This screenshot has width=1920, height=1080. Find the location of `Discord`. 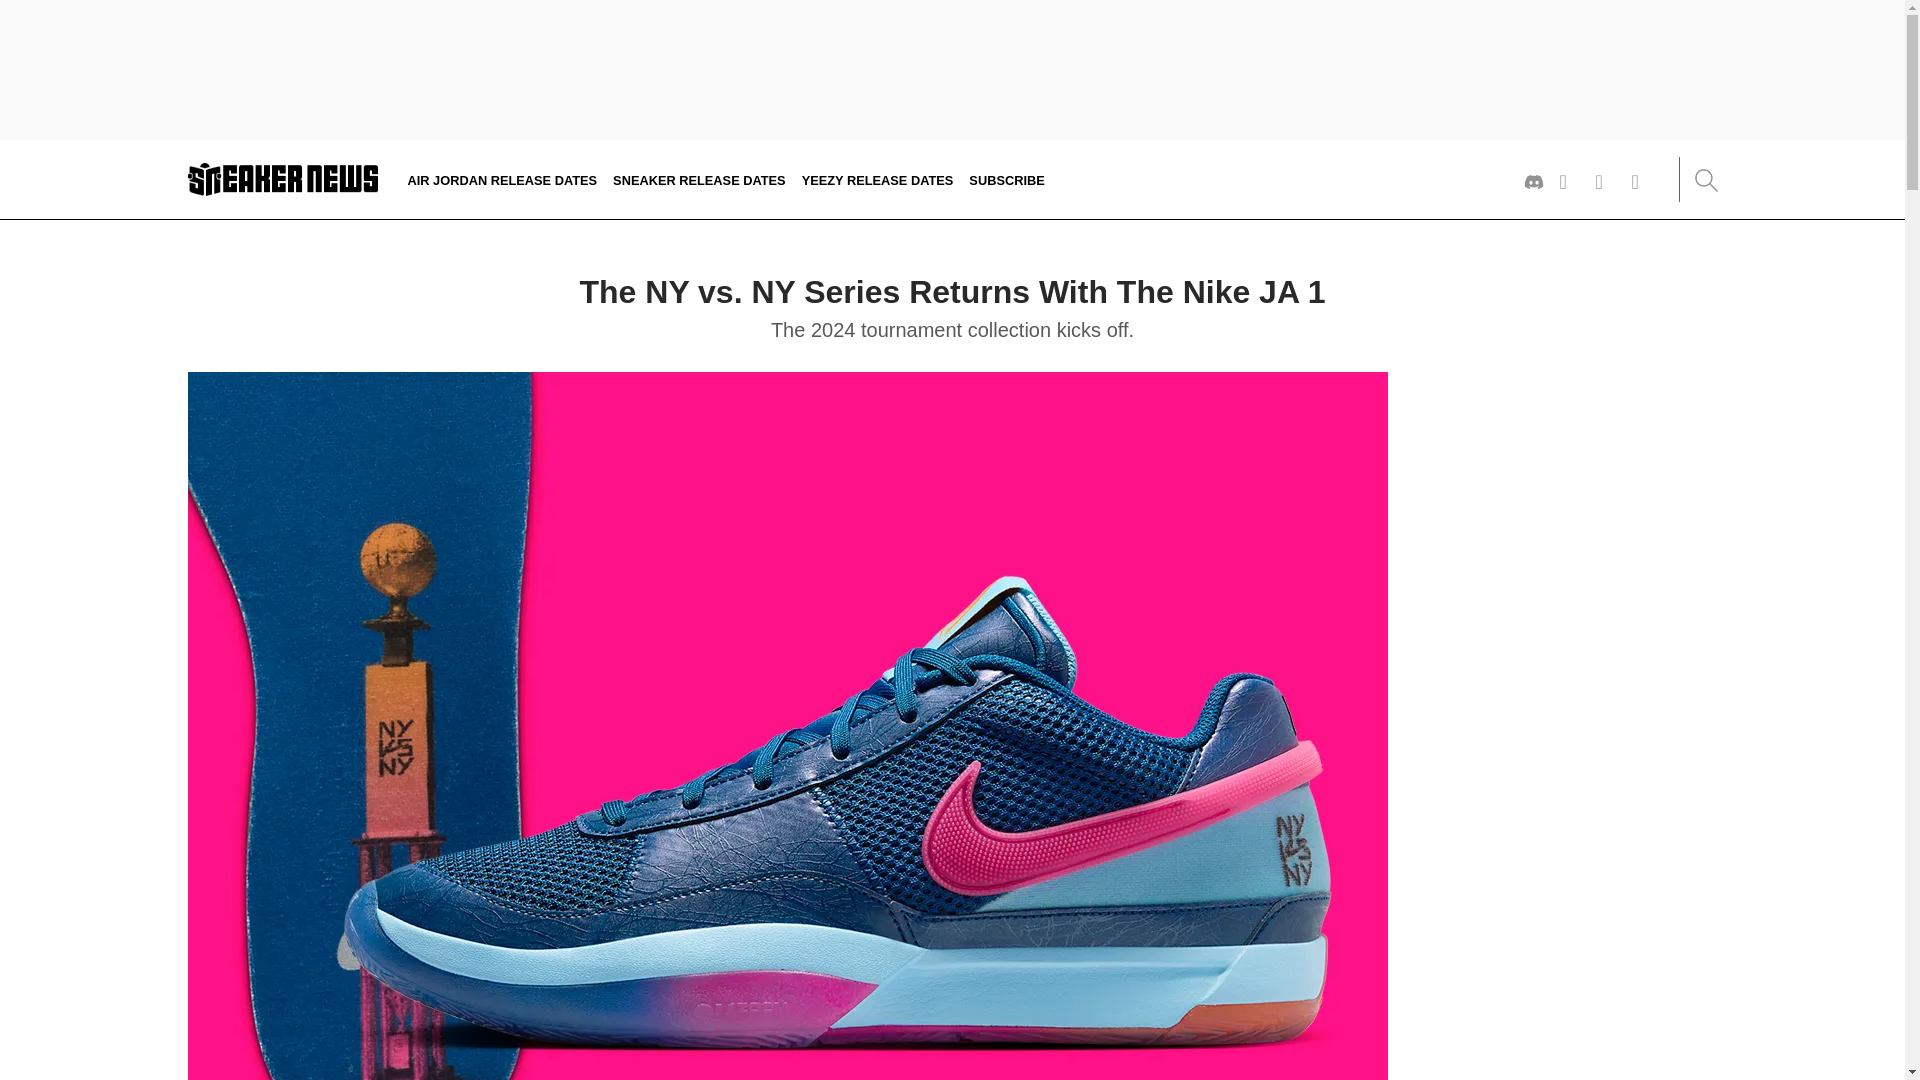

Discord is located at coordinates (1534, 182).